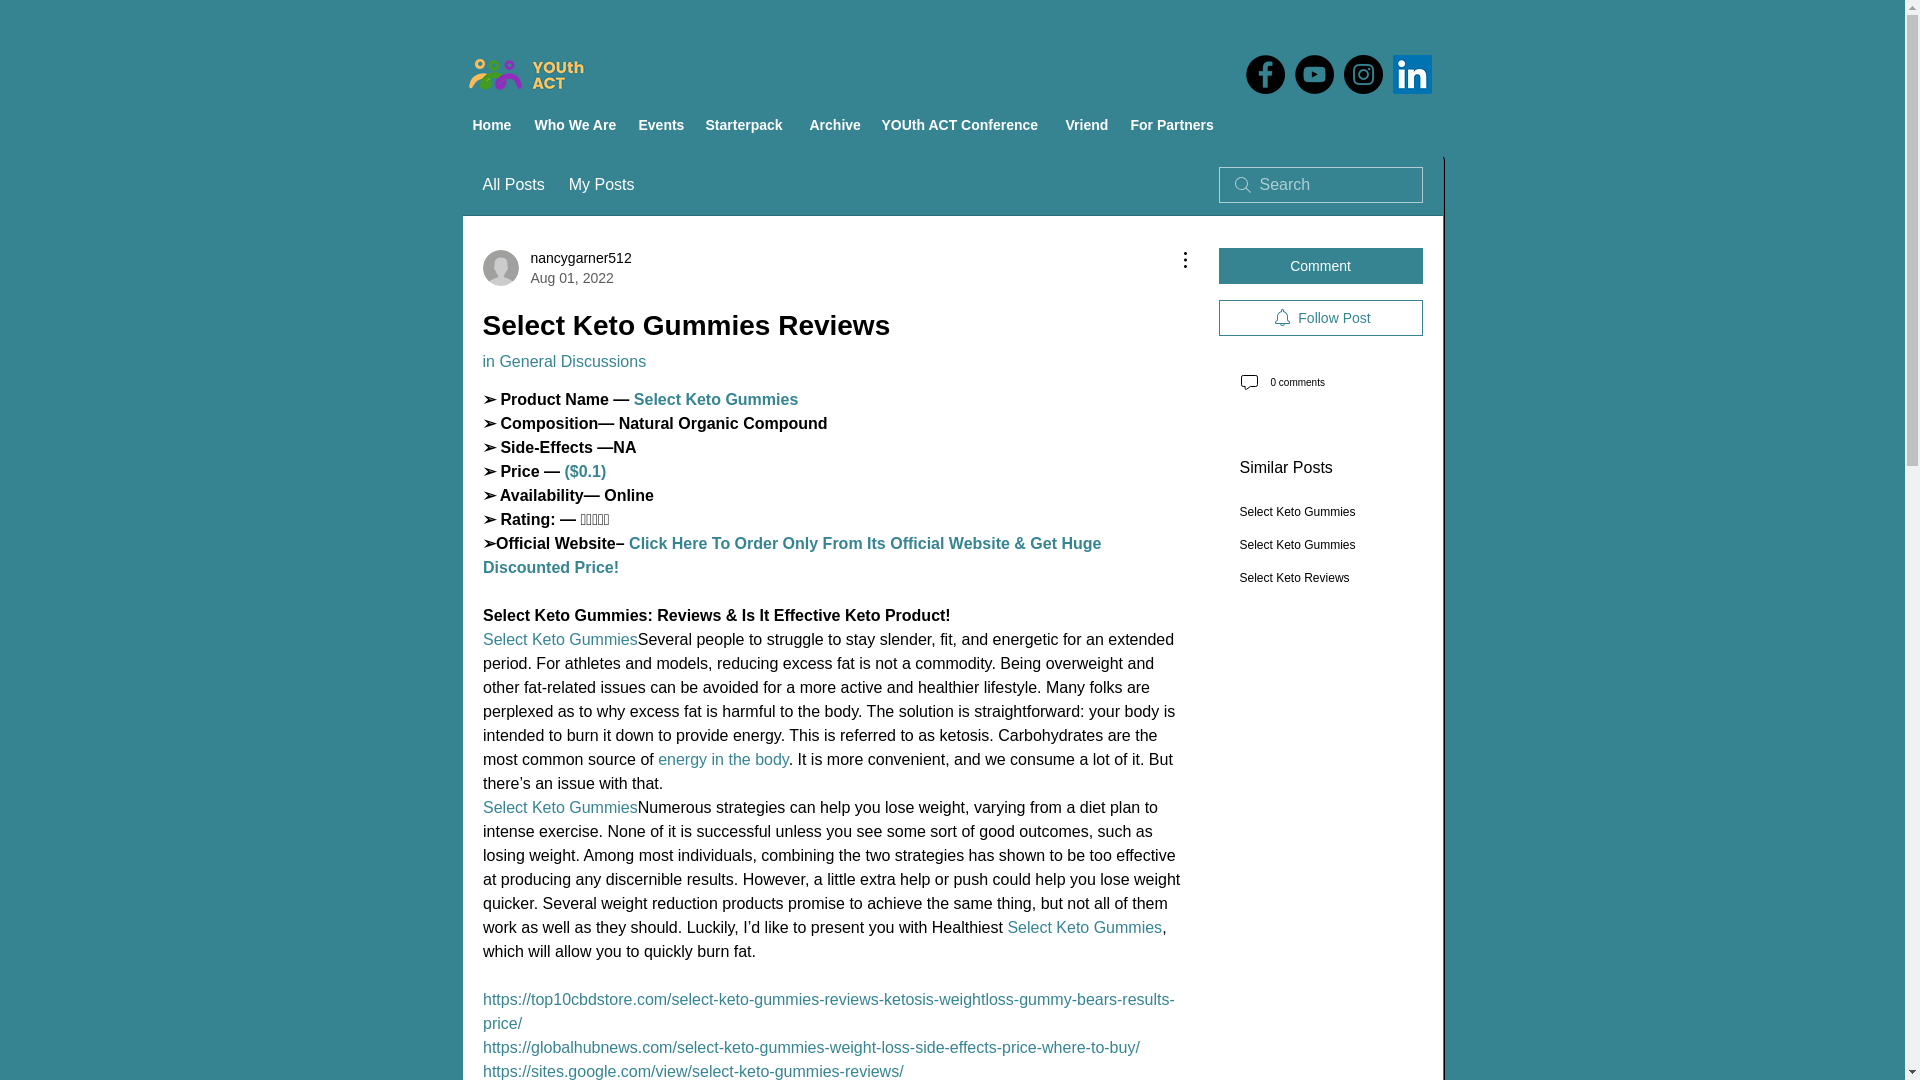 The image size is (1920, 1080). Describe the element at coordinates (559, 639) in the screenshot. I see `Select Keto Gummies` at that location.